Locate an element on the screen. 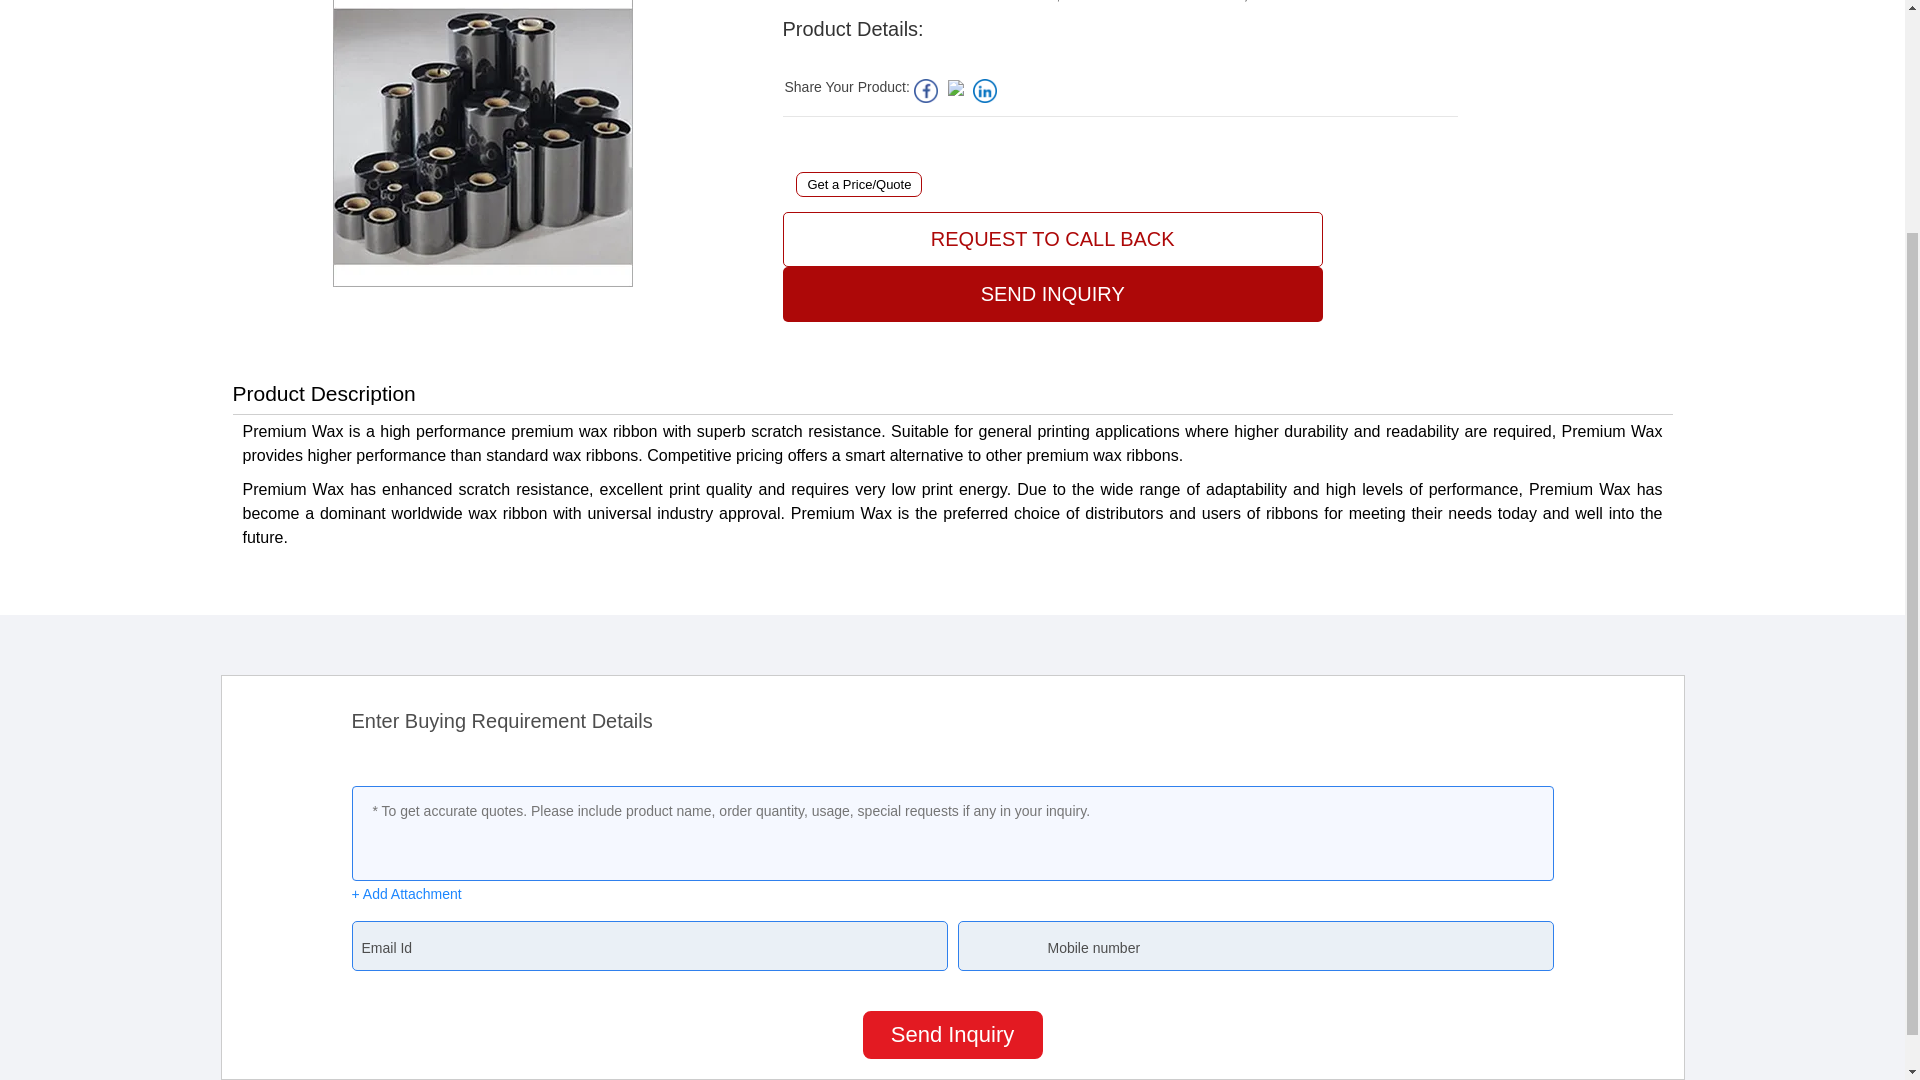 Image resolution: width=1920 pixels, height=1080 pixels. Thermal Transfer Ribbons is located at coordinates (953, 2).